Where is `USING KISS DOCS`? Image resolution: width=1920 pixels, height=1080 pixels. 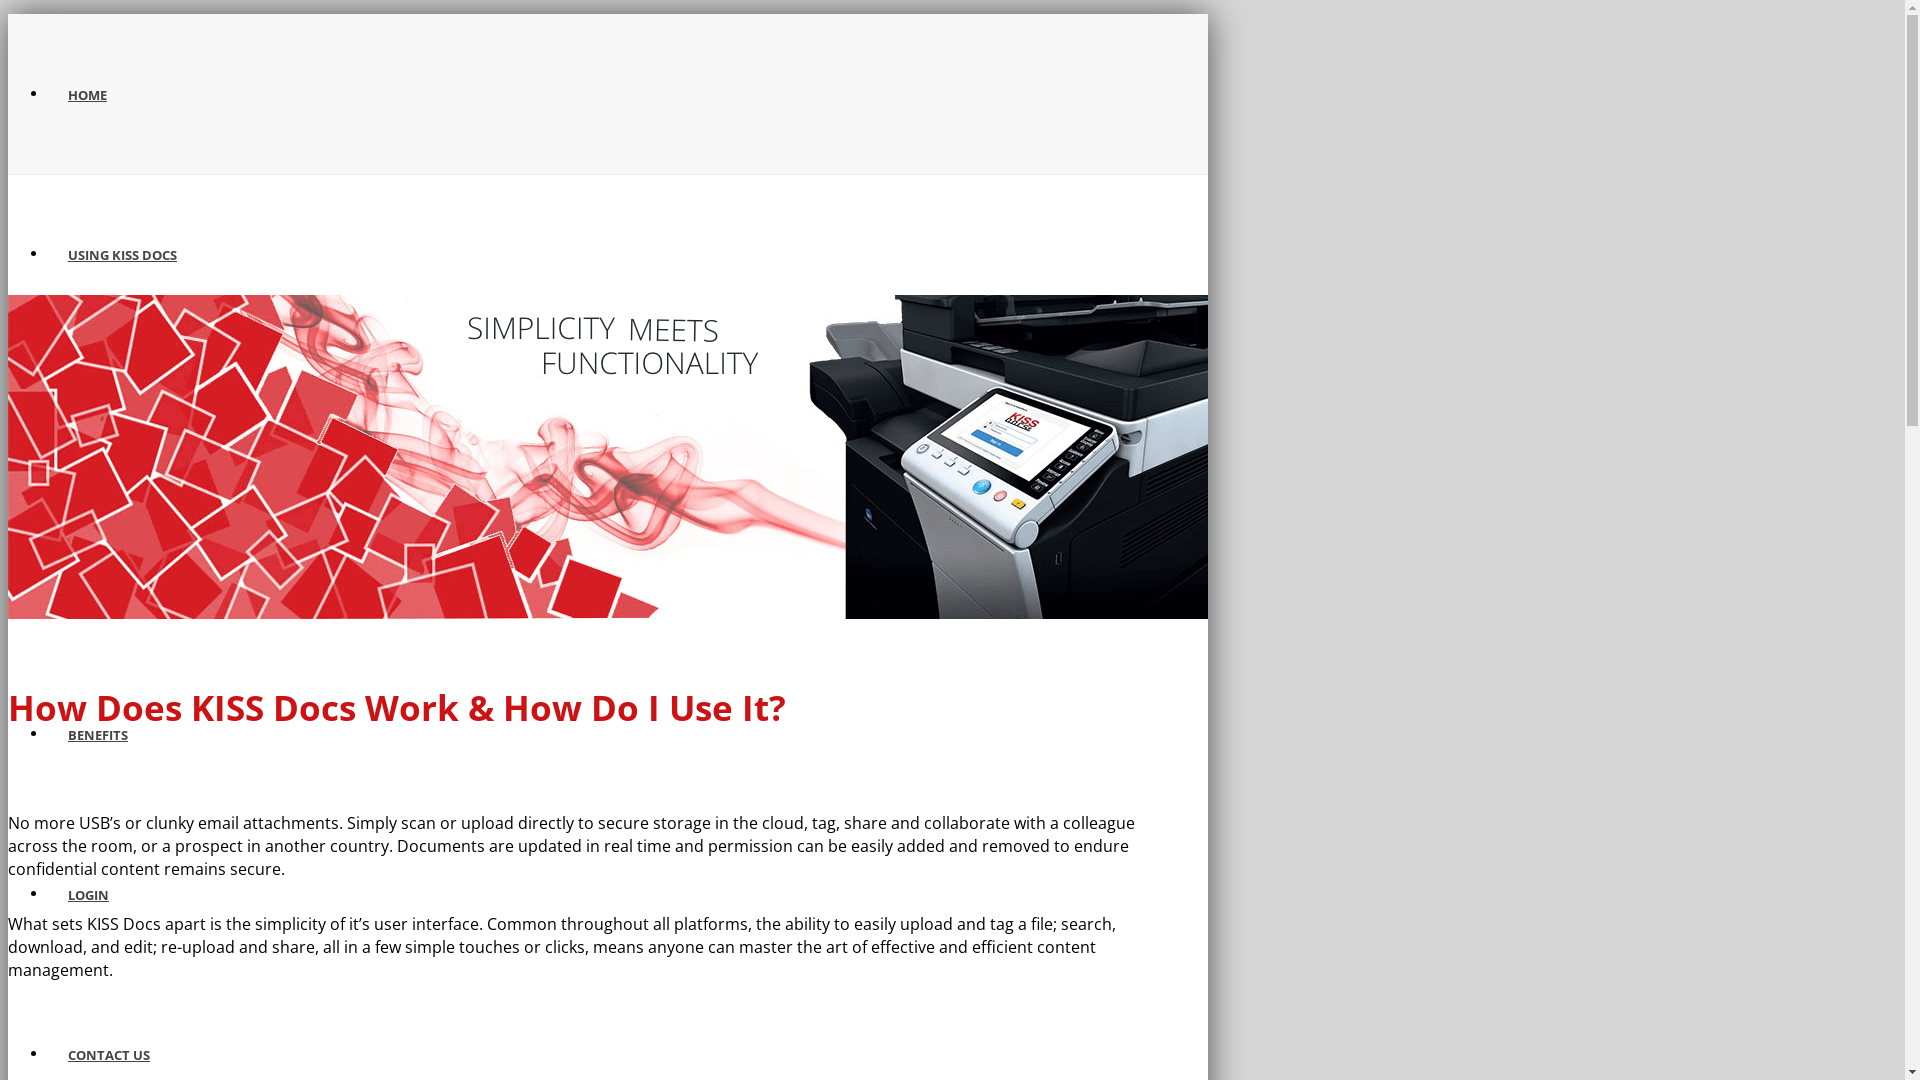
USING KISS DOCS is located at coordinates (122, 255).